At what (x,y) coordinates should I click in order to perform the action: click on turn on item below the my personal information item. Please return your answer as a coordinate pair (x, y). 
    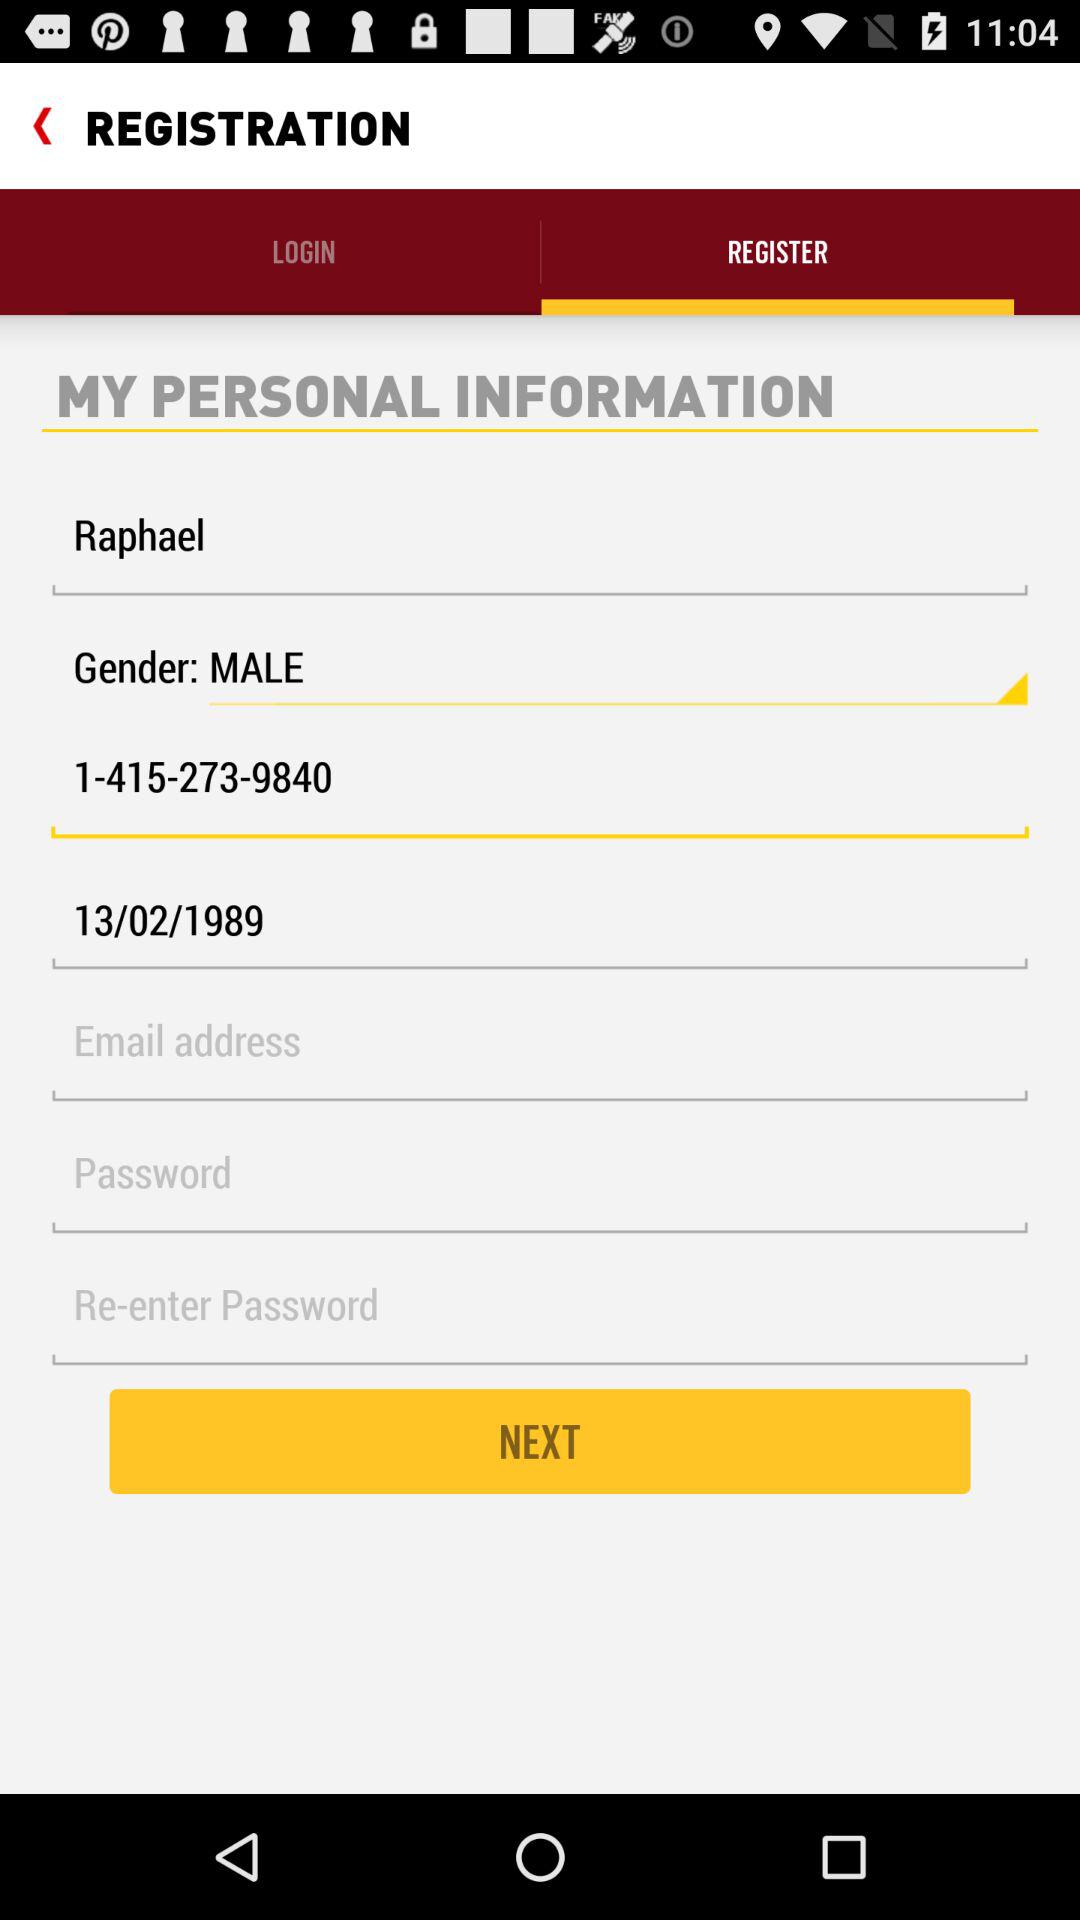
    Looking at the image, I should click on (540, 546).